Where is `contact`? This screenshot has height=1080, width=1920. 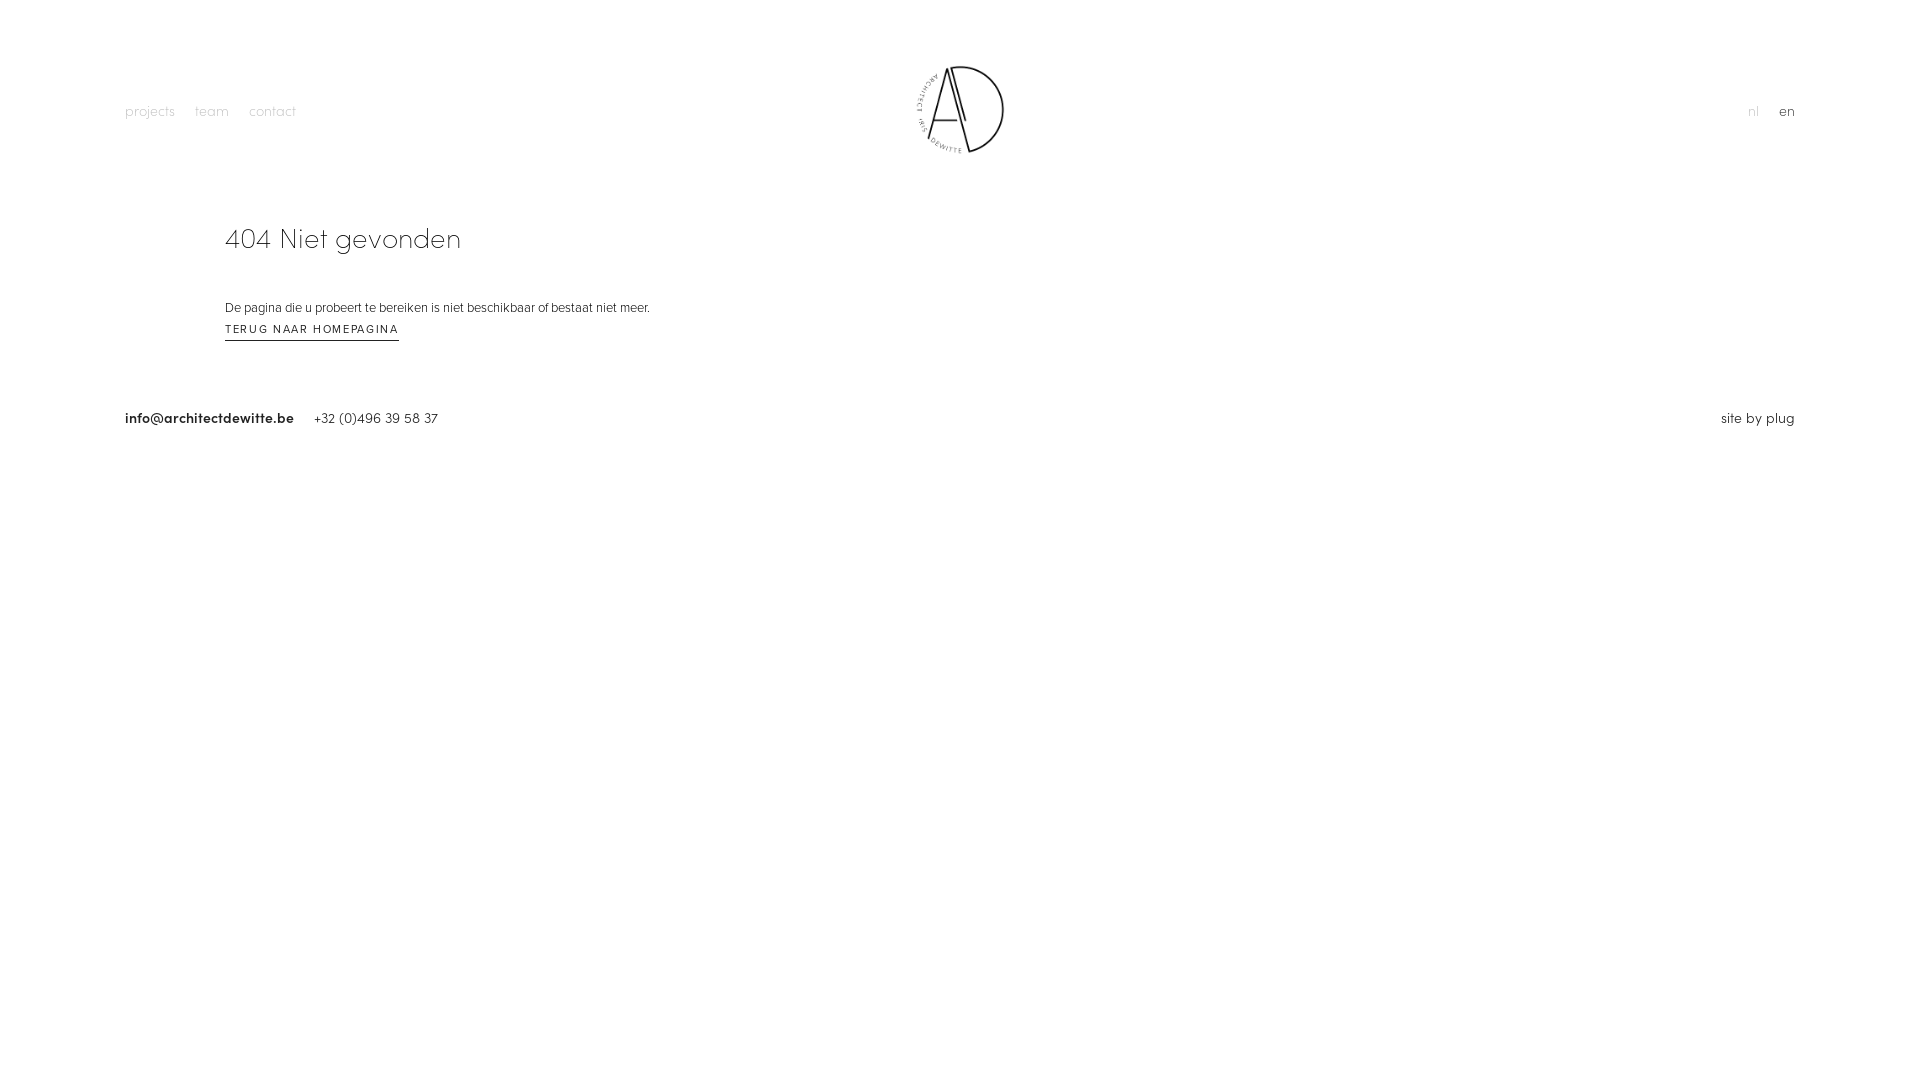
contact is located at coordinates (272, 110).